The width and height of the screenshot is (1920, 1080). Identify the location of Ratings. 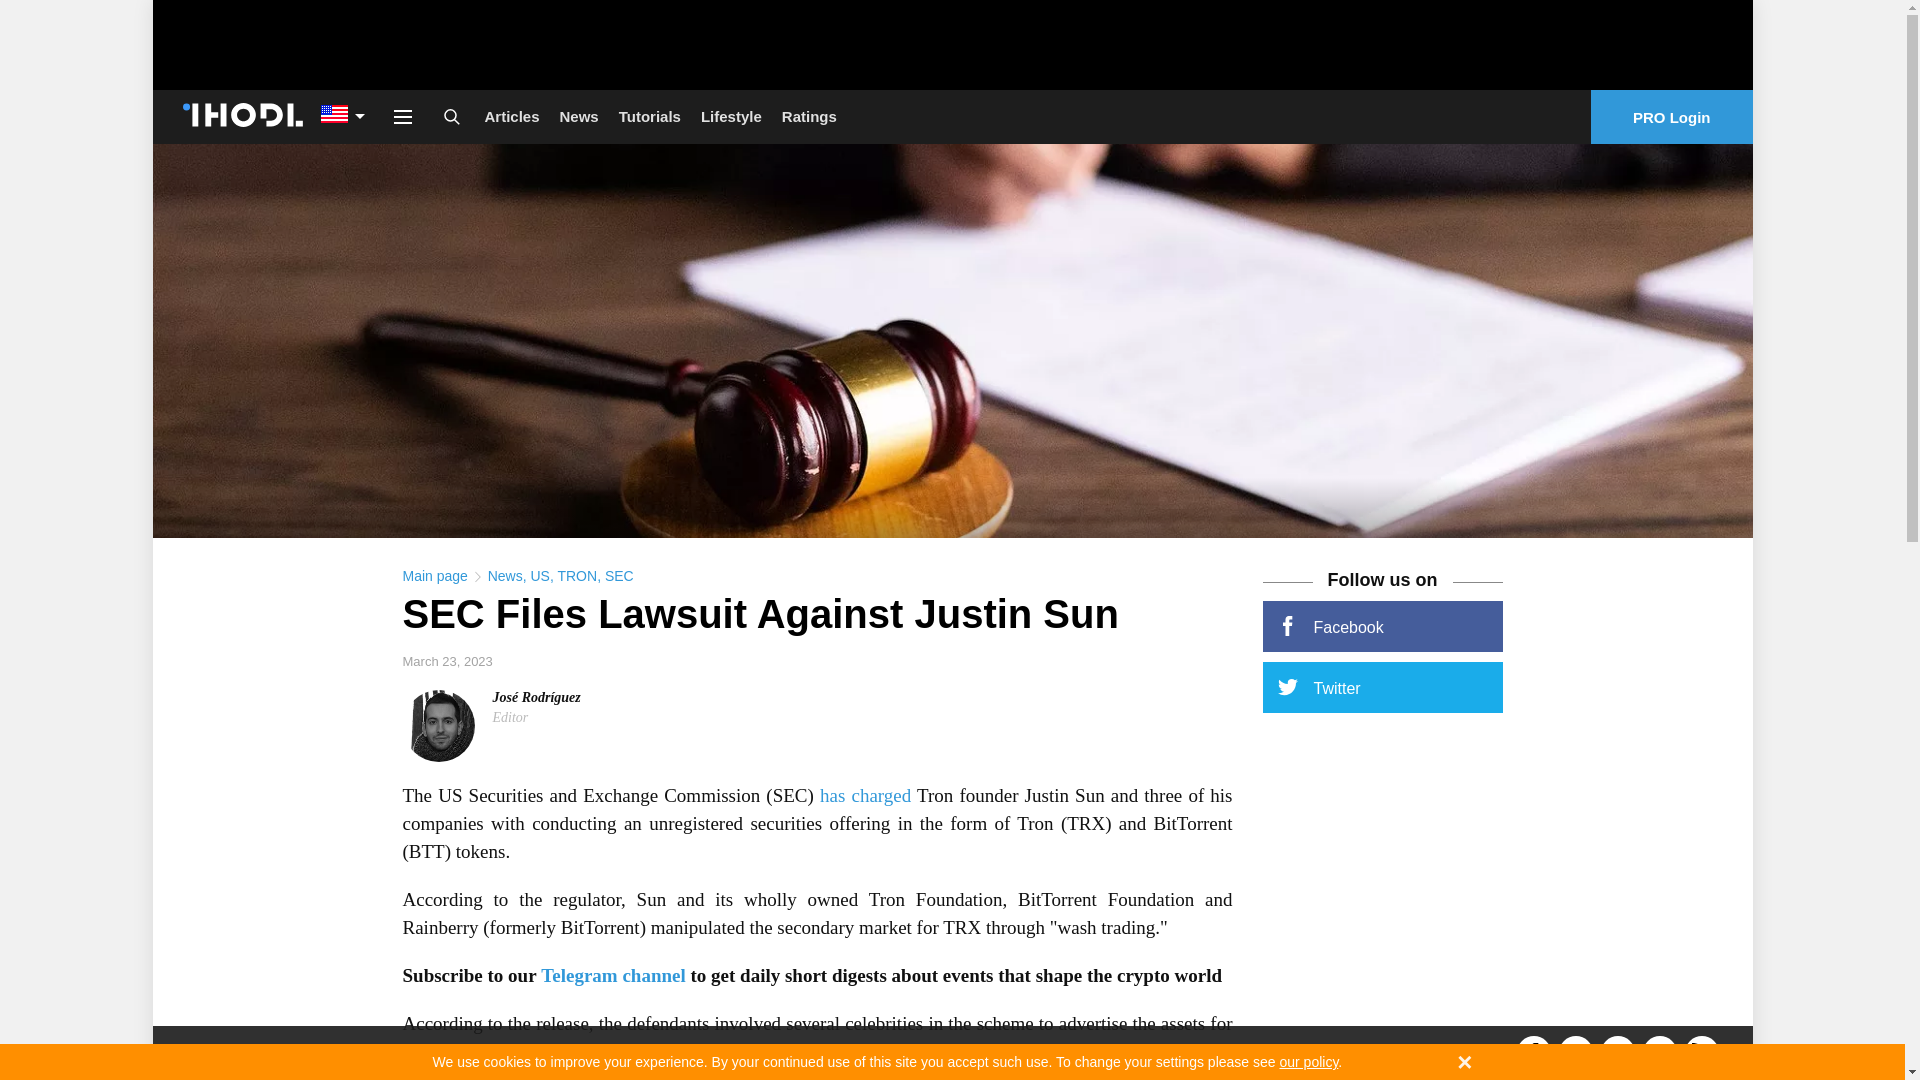
(808, 116).